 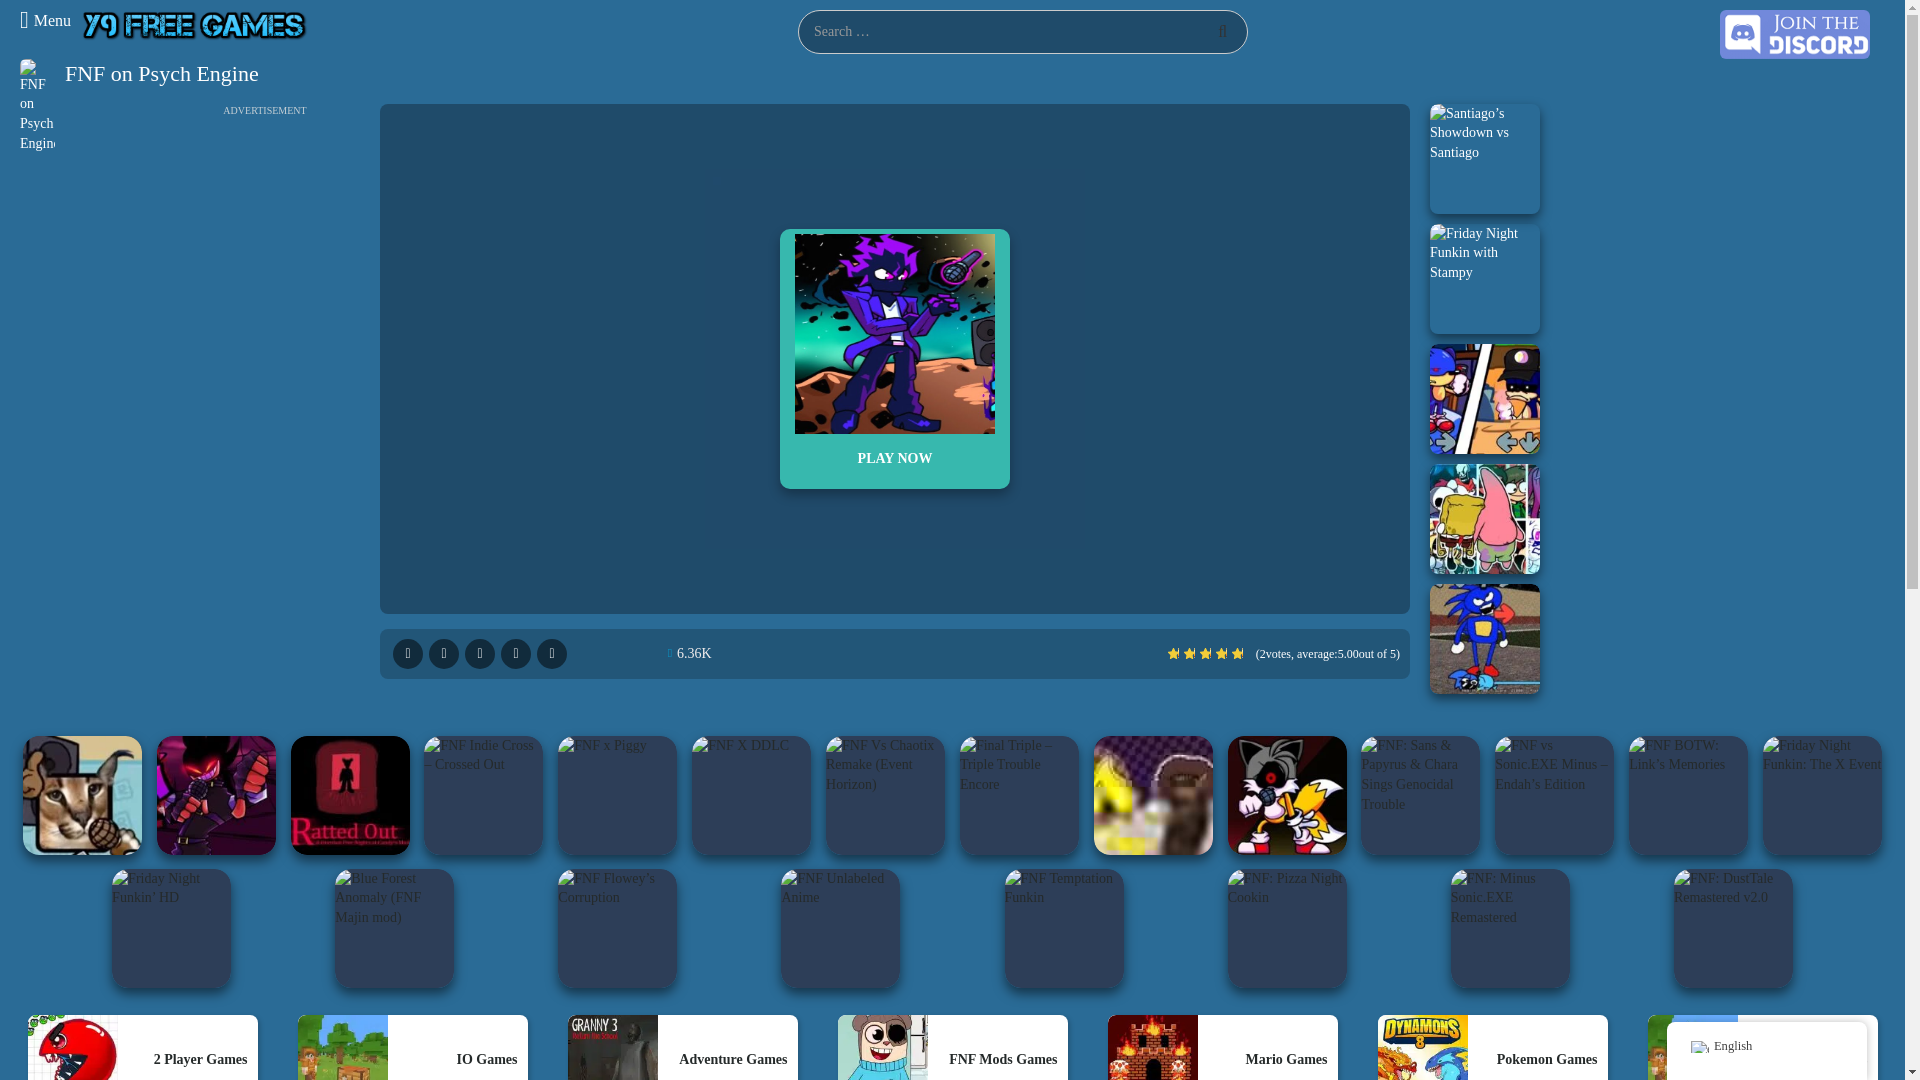 I want to click on Y9FreeGames.com, so click(x=195, y=24).